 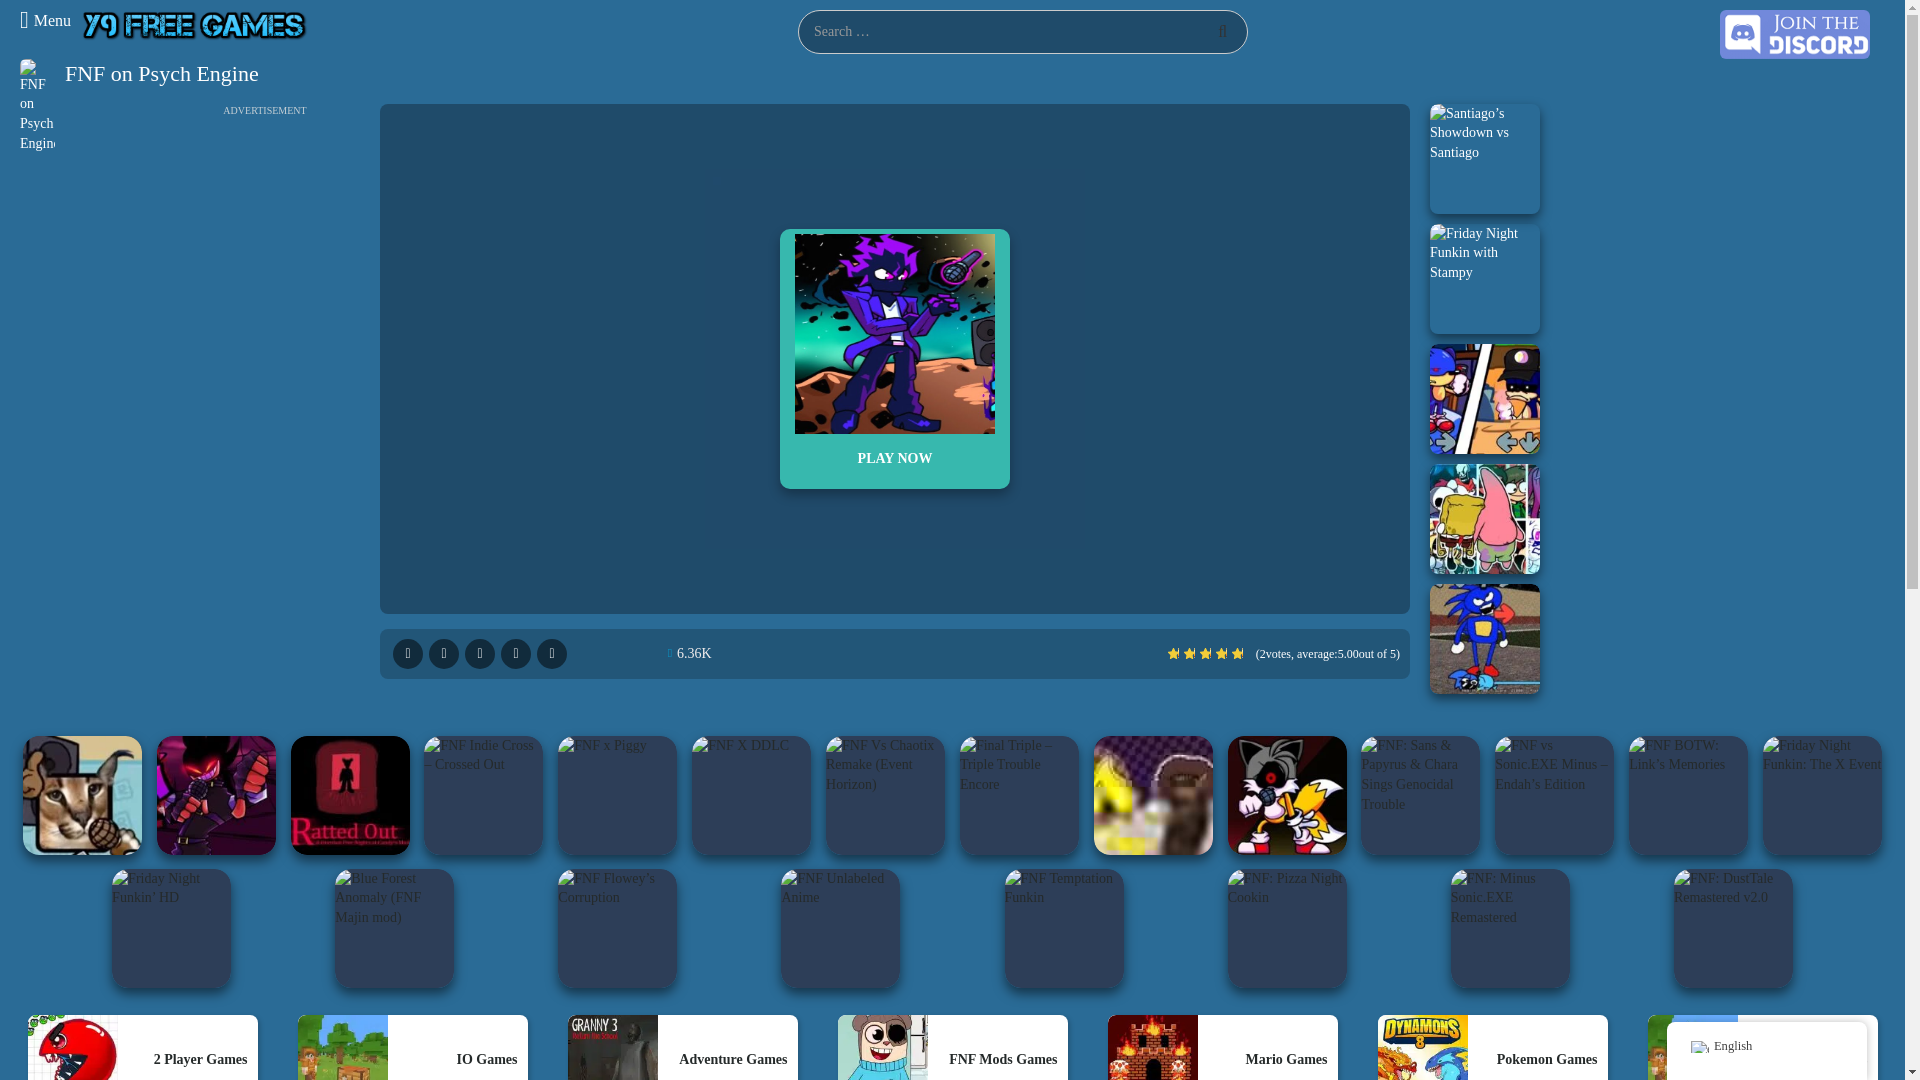 I want to click on Y9FreeGames.com, so click(x=195, y=24).